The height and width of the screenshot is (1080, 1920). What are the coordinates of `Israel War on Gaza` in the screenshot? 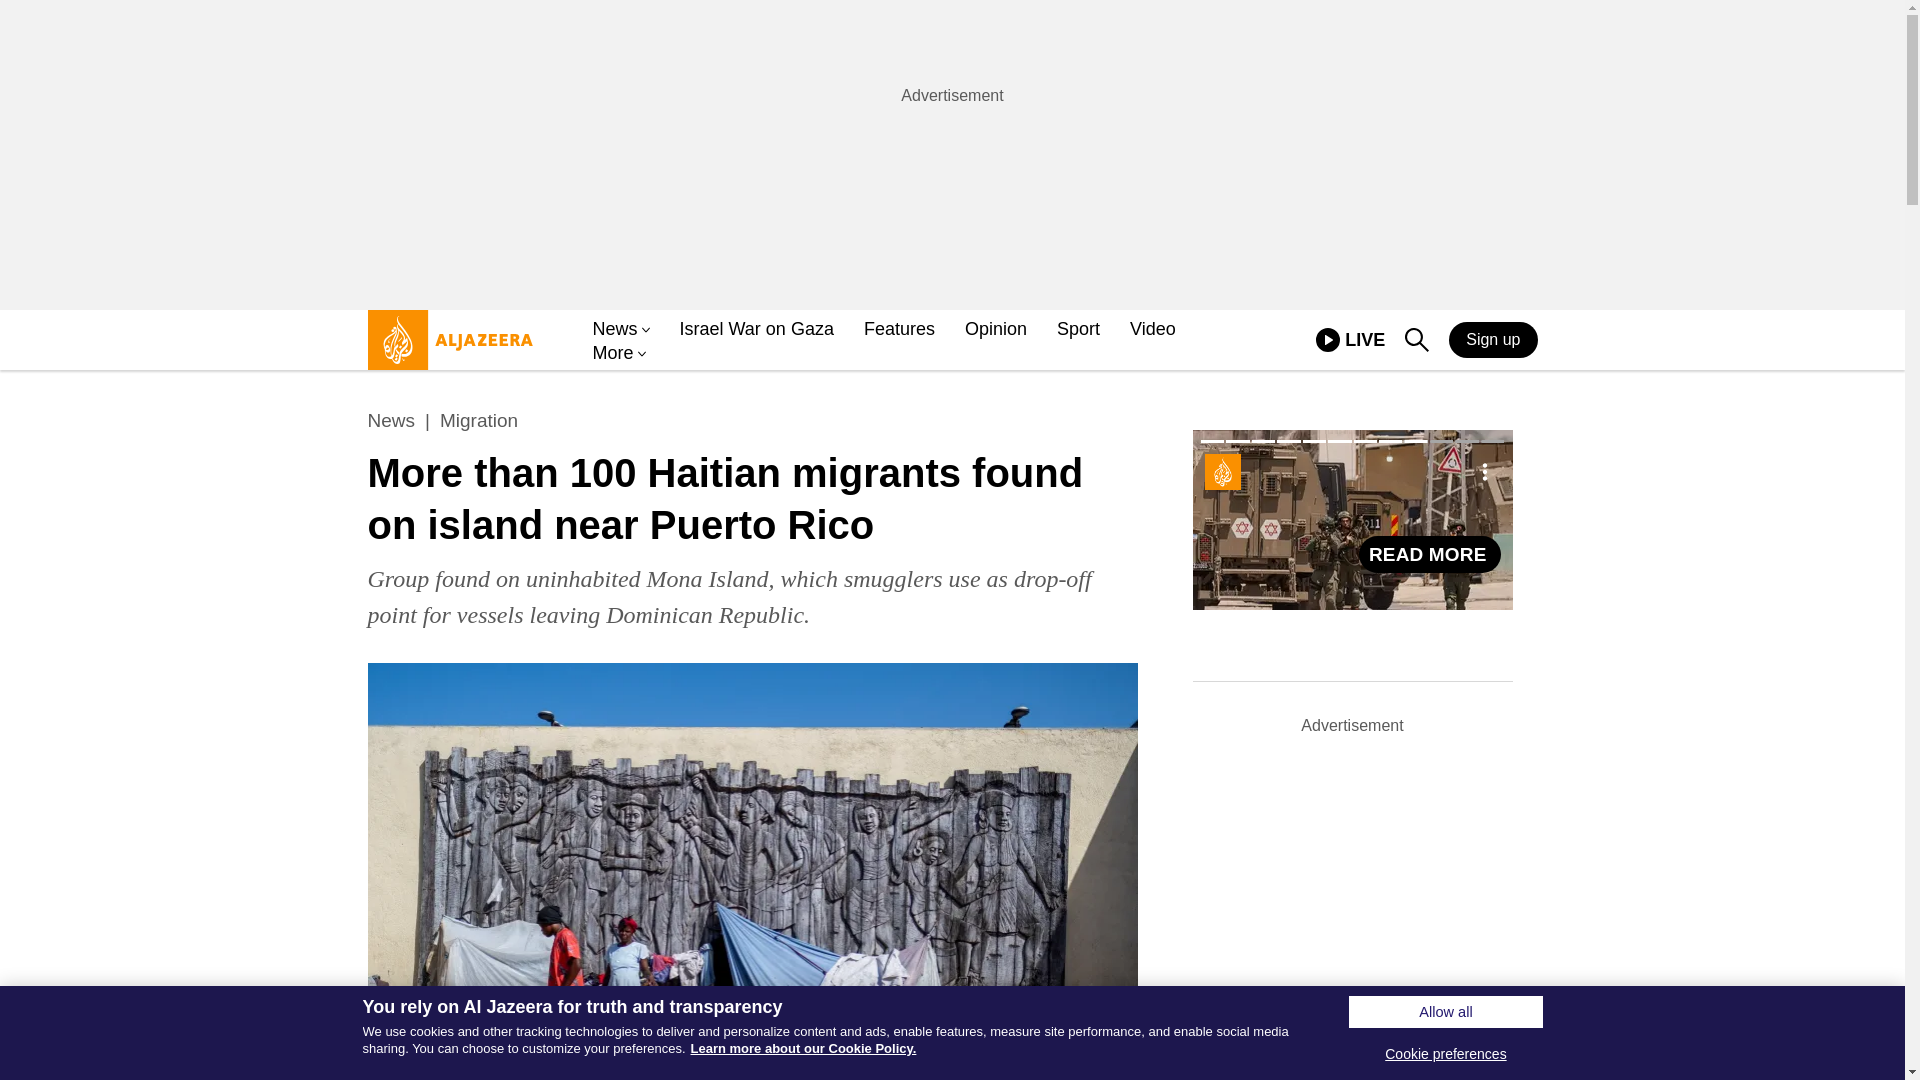 It's located at (756, 330).